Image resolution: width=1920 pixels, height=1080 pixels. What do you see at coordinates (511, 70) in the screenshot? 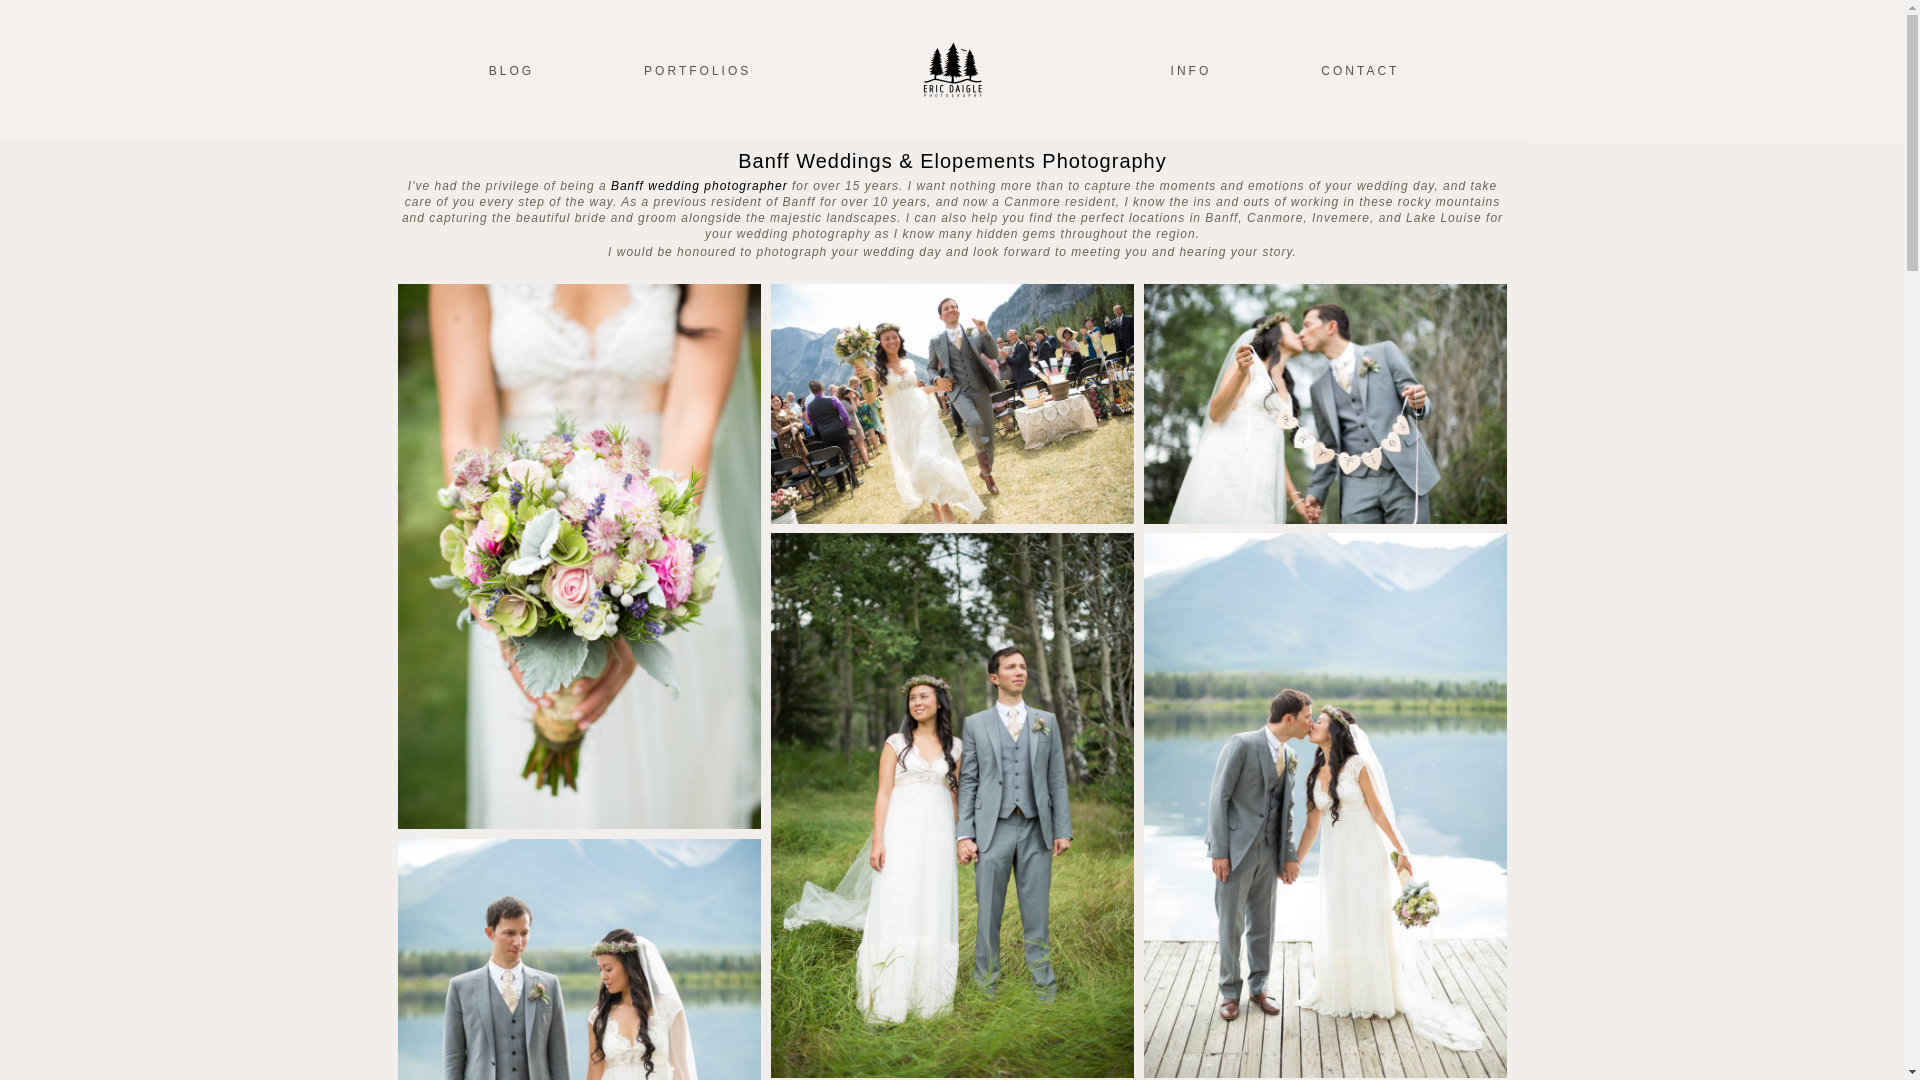
I see `BLOG` at bounding box center [511, 70].